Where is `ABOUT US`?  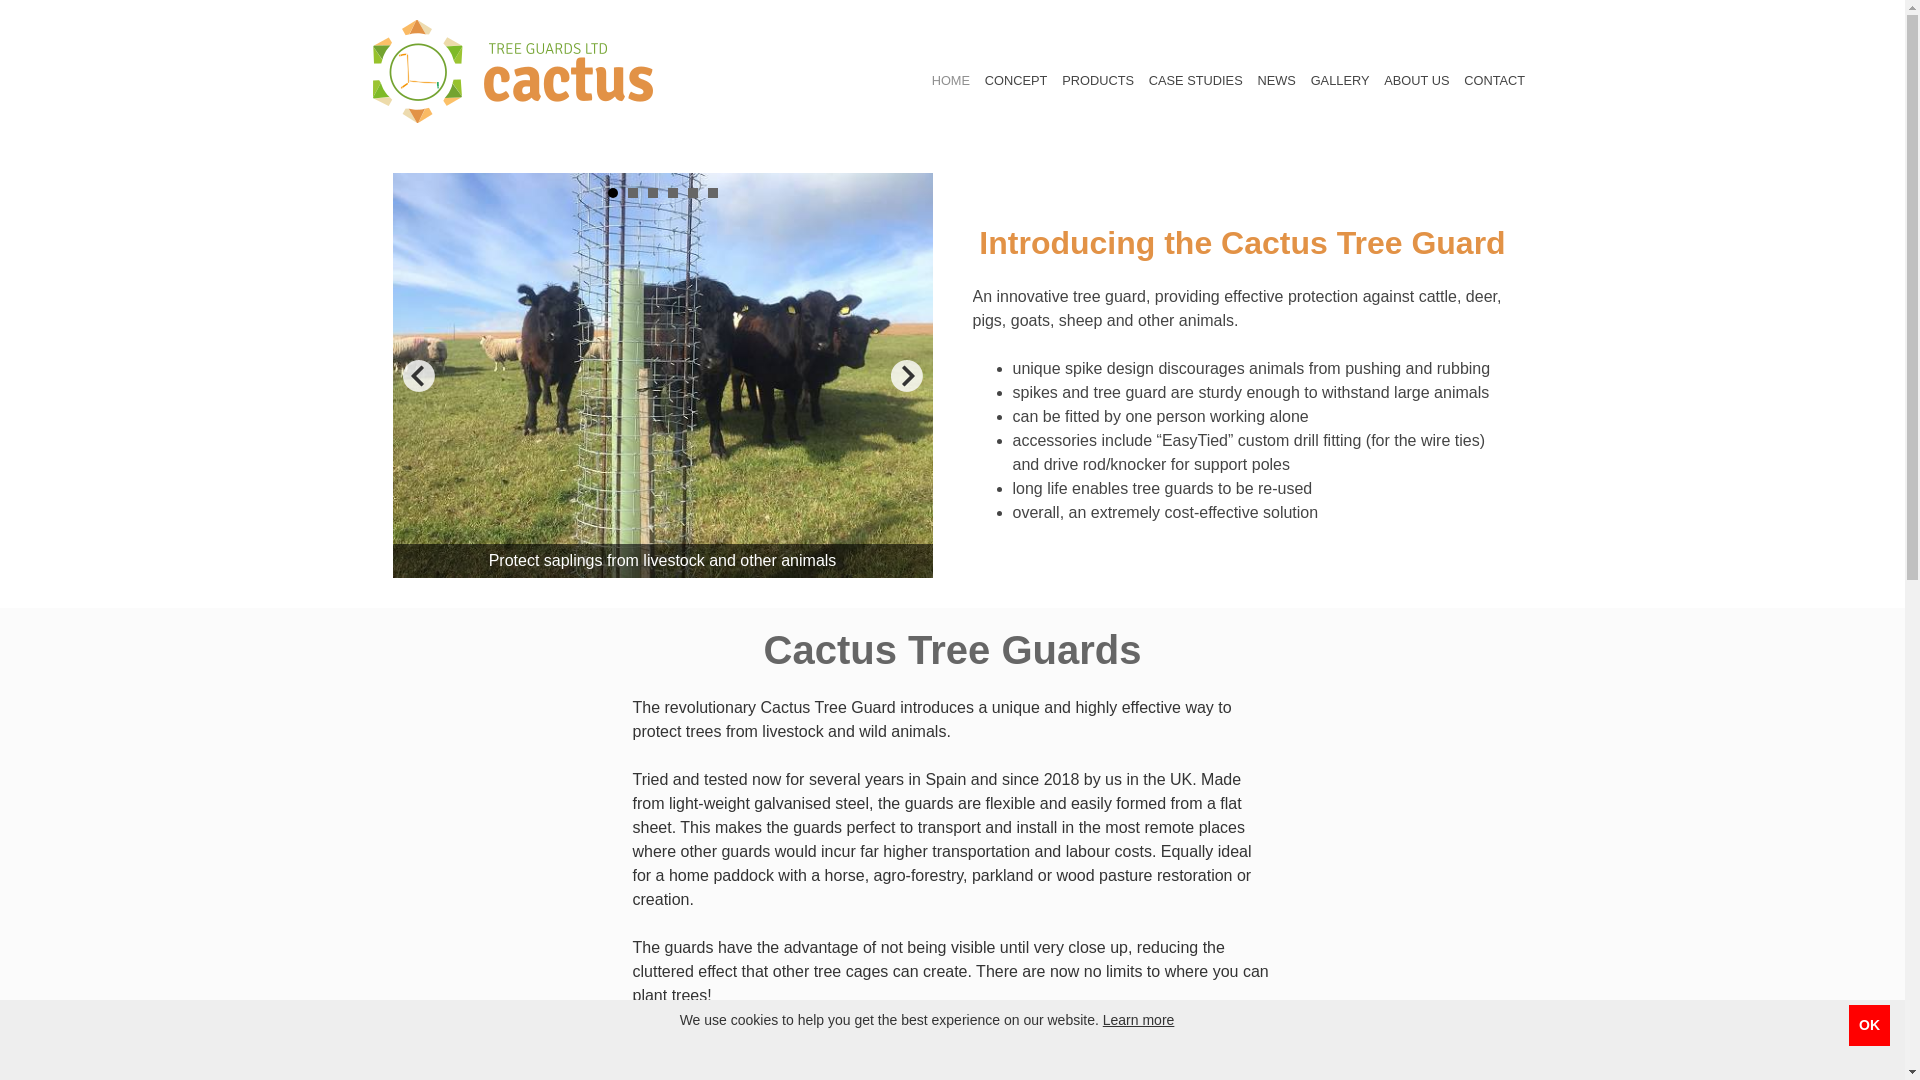
ABOUT US is located at coordinates (1416, 82).